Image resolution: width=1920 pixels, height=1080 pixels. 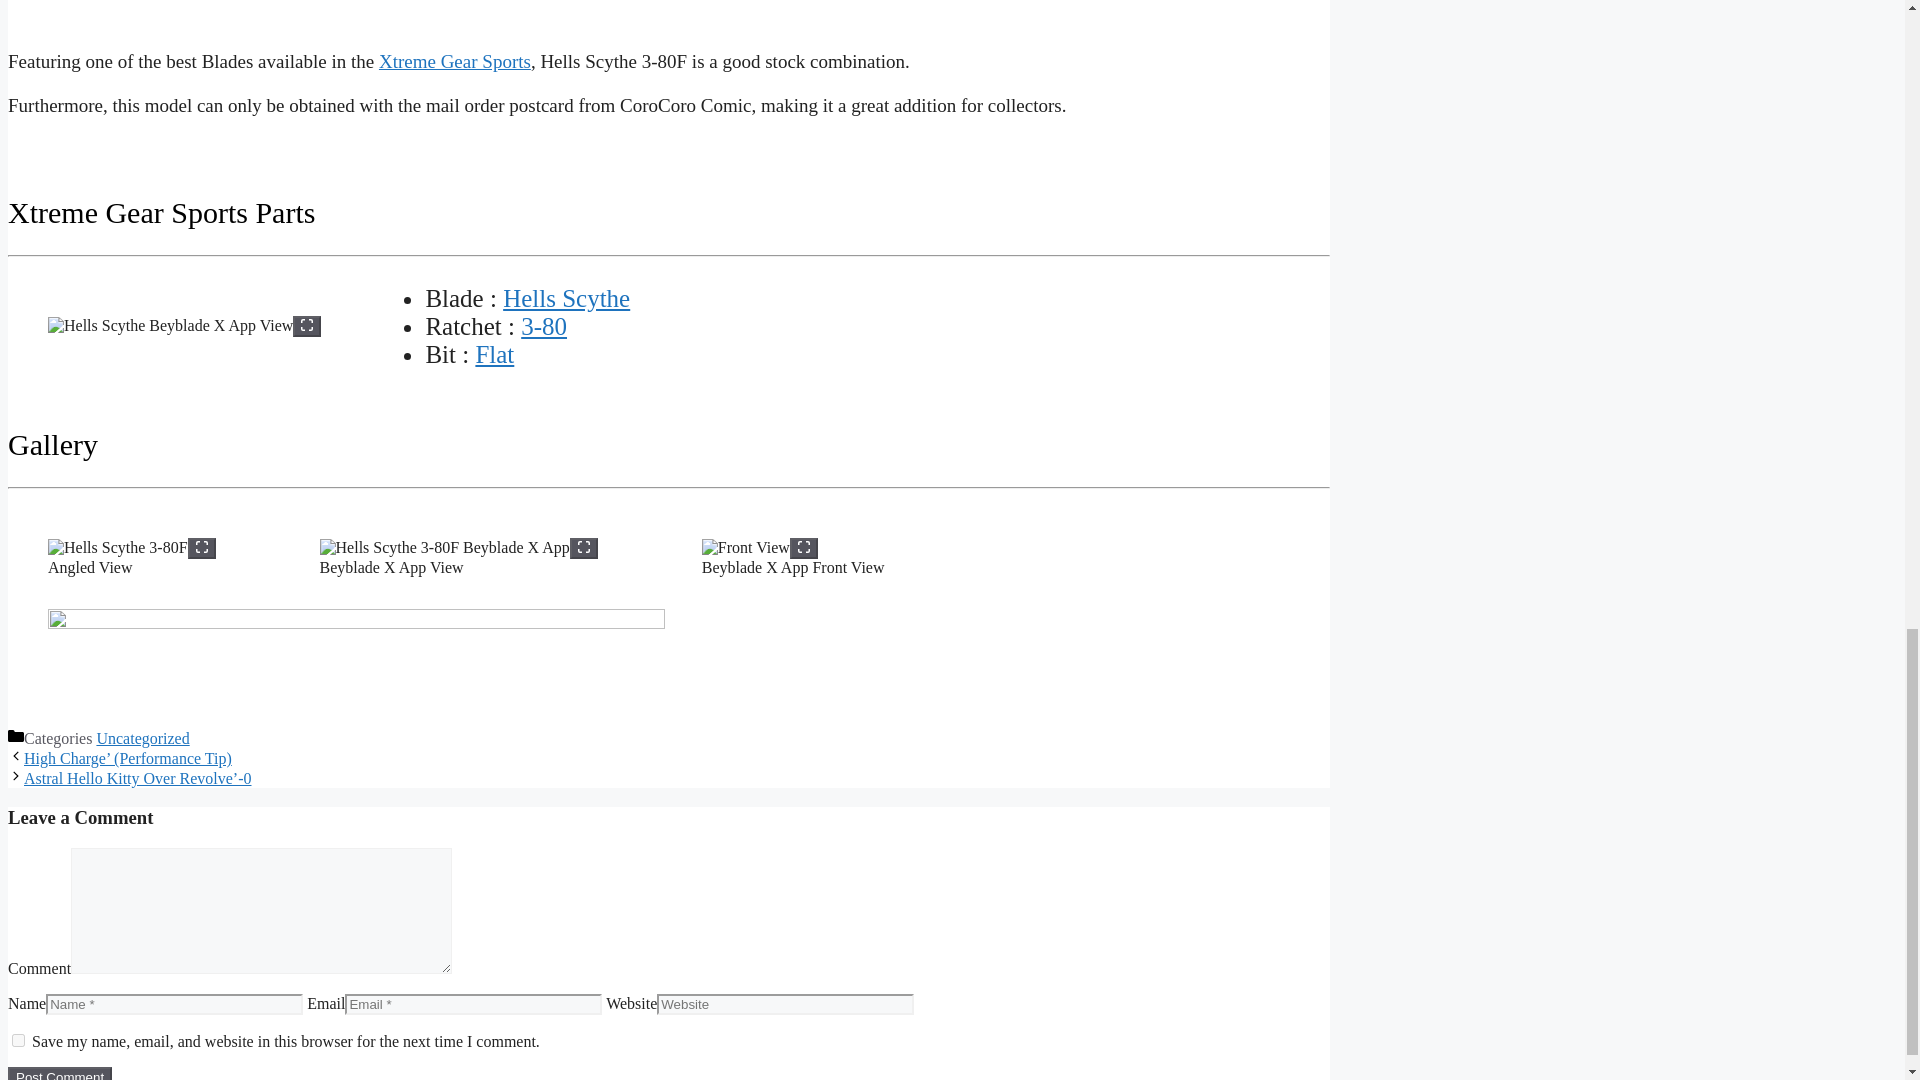 I want to click on Hells Scythe, so click(x=566, y=298).